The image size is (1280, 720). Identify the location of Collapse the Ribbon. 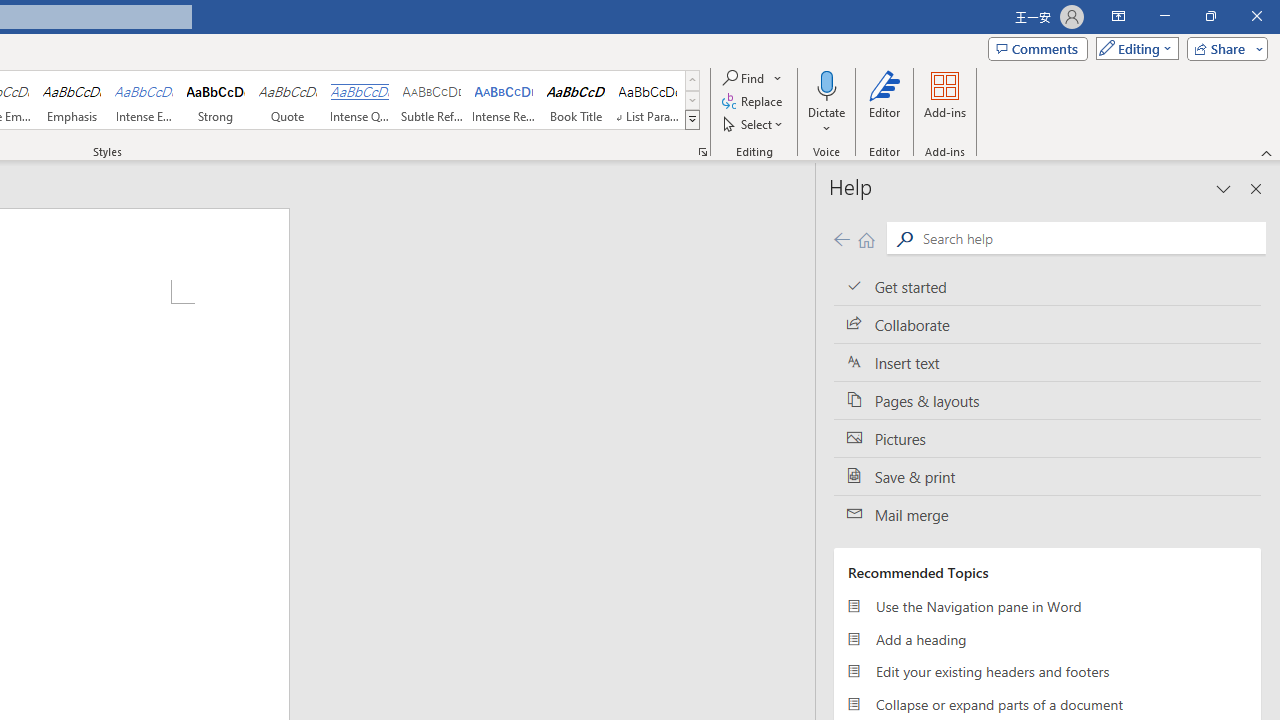
(1267, 152).